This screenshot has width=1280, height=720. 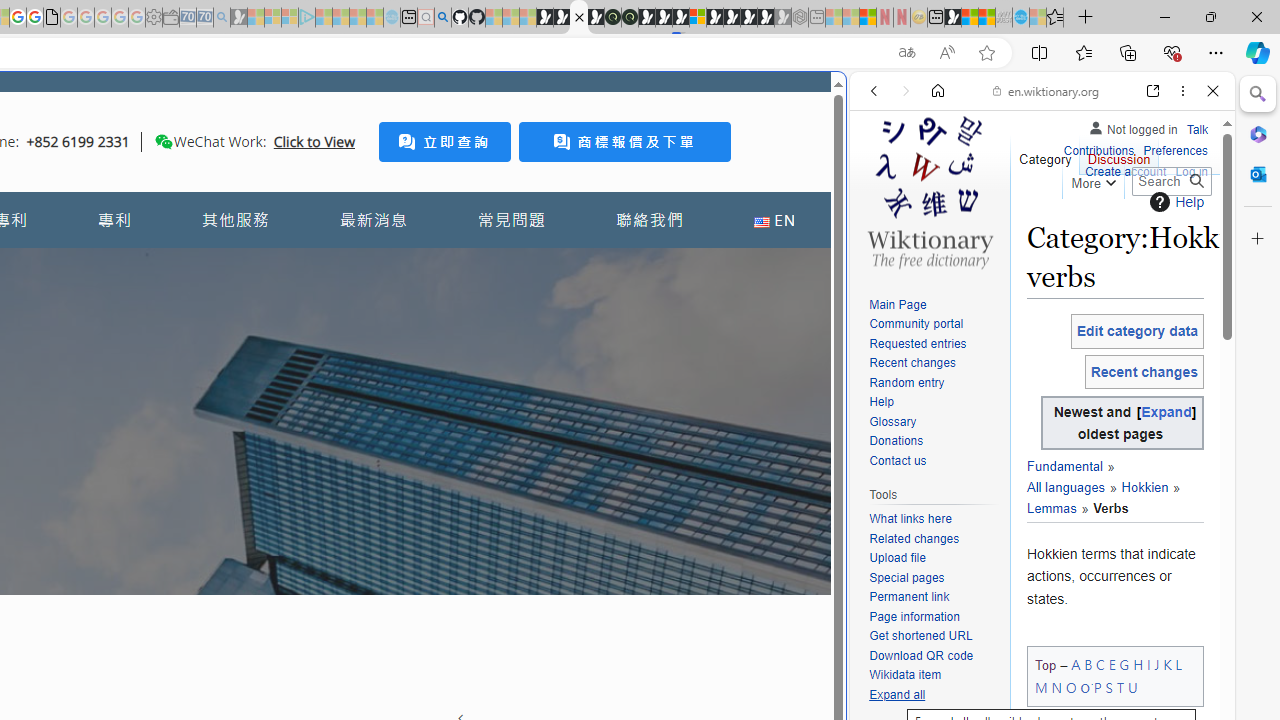 What do you see at coordinates (1102, 508) in the screenshot?
I see `Verbs` at bounding box center [1102, 508].